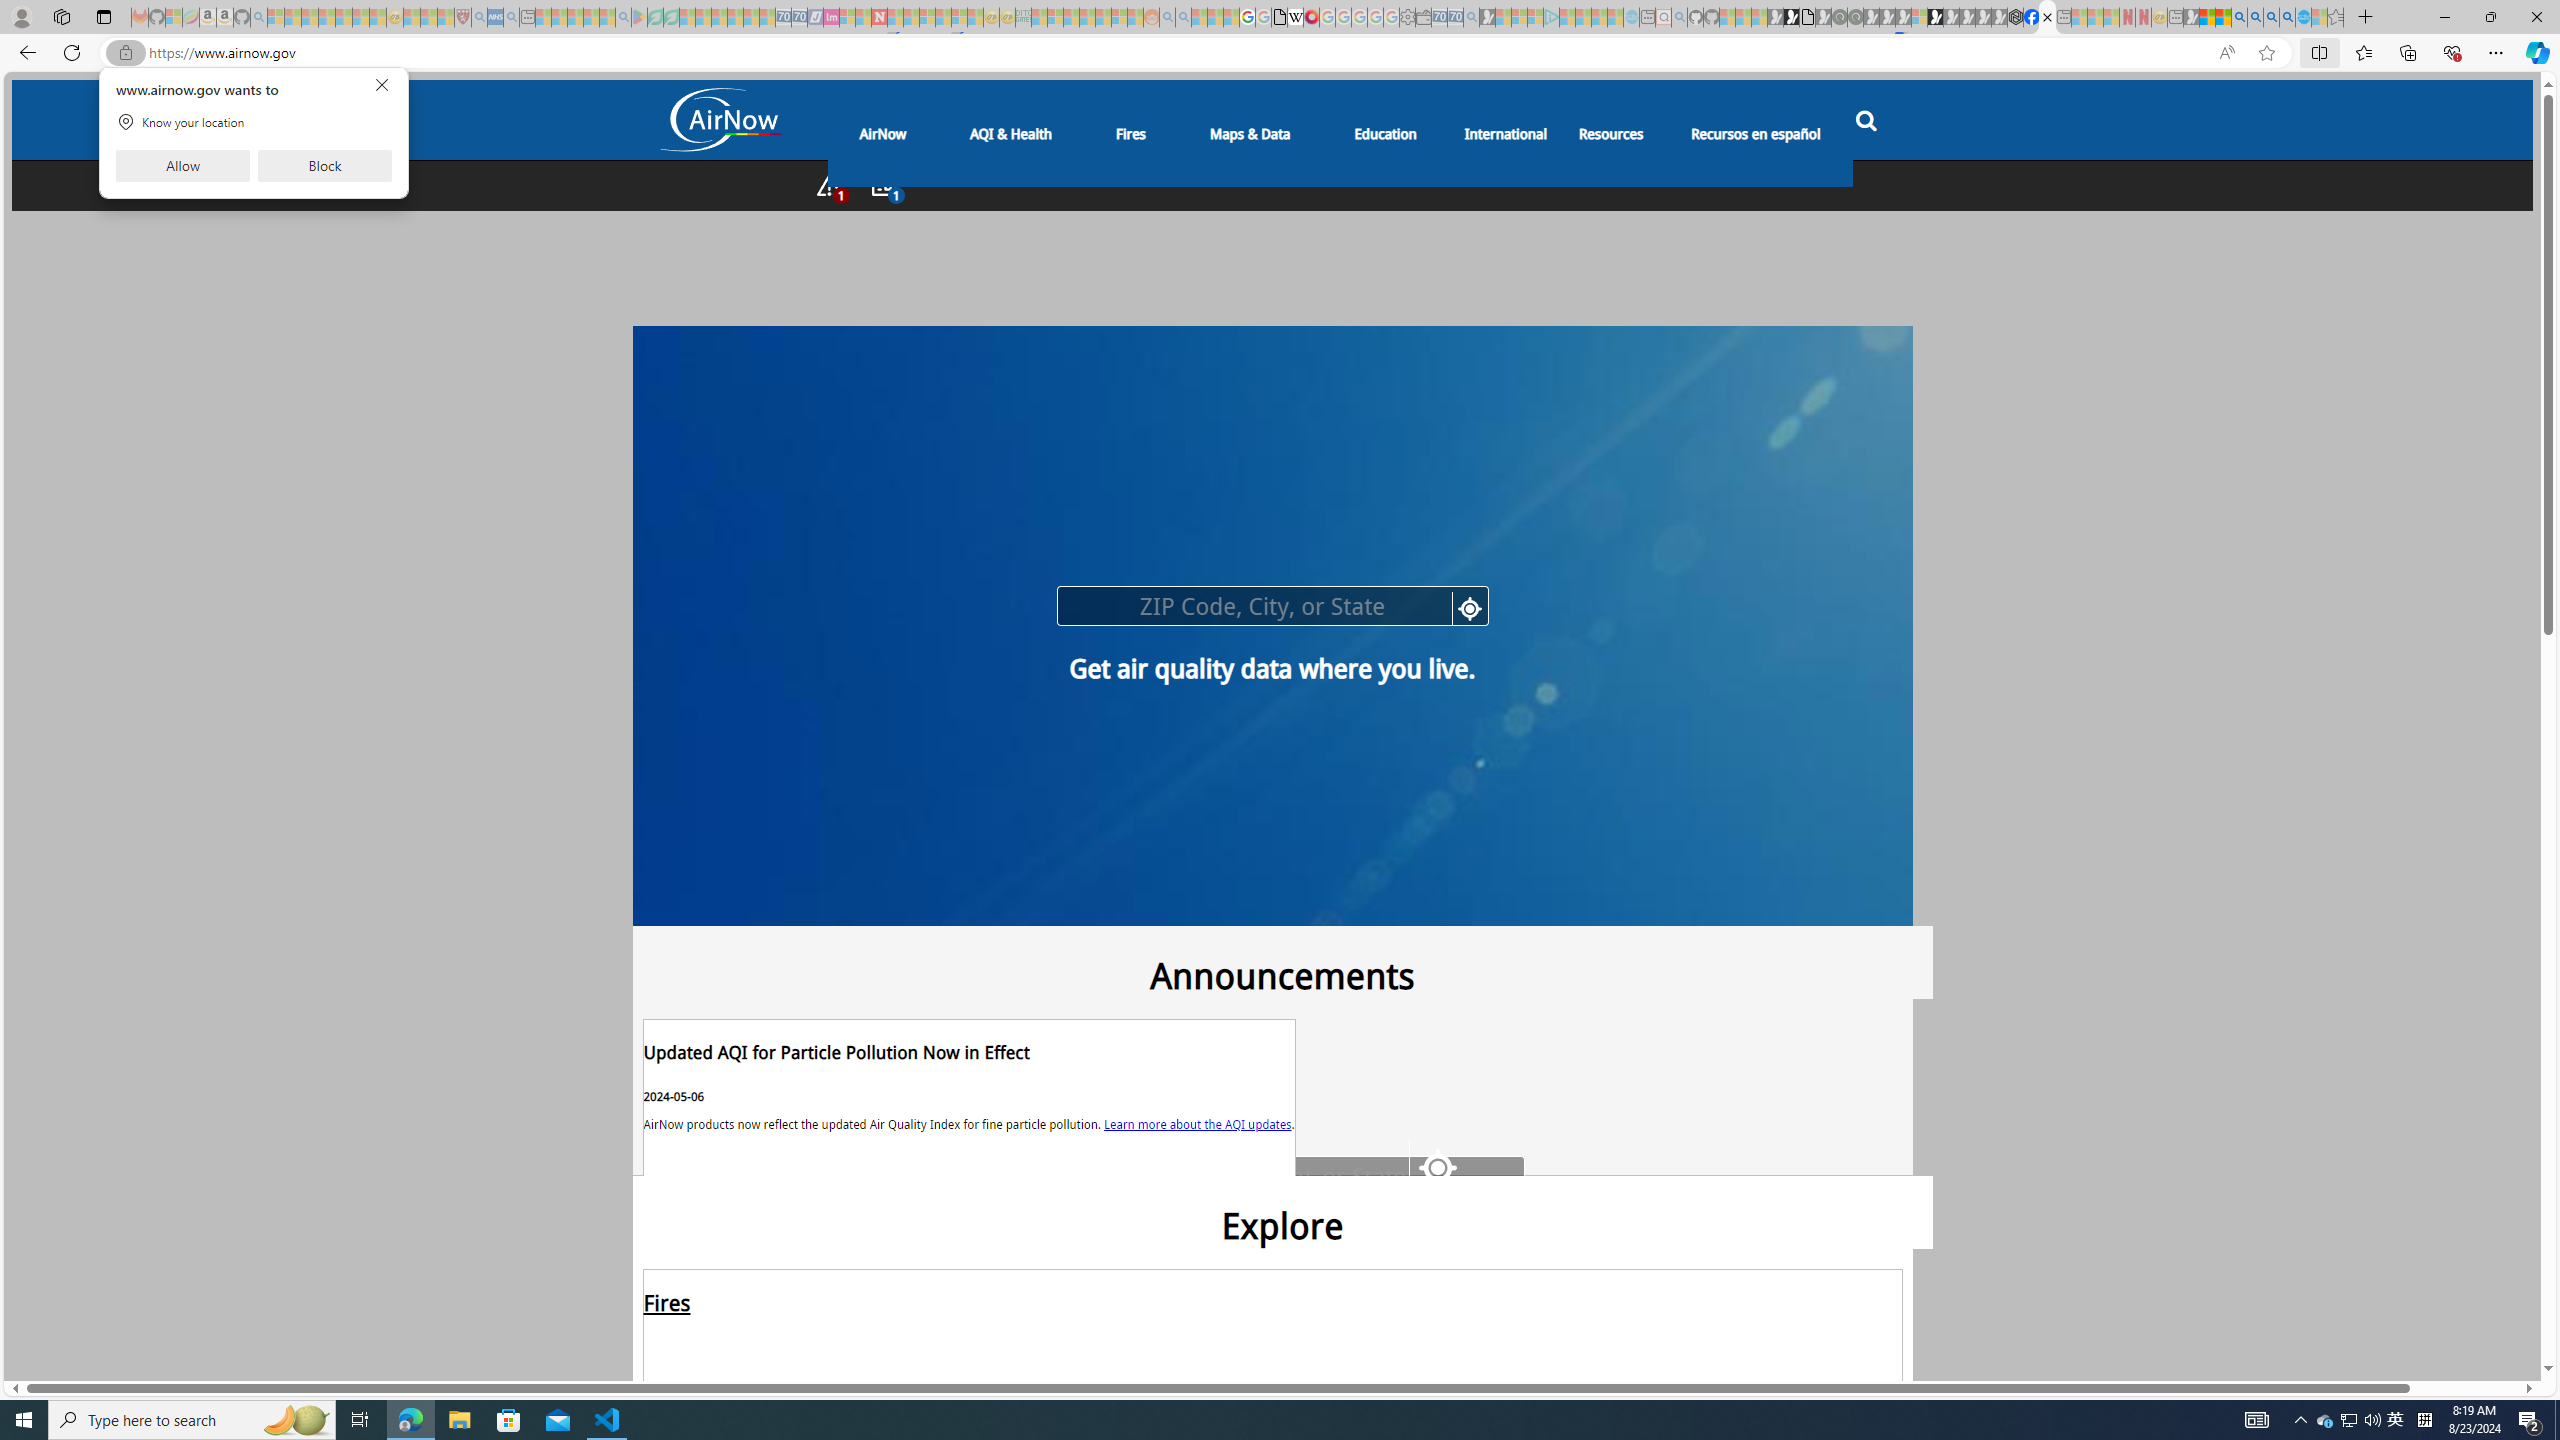  I want to click on Learn more about the AQI updates, so click(1198, 1122).